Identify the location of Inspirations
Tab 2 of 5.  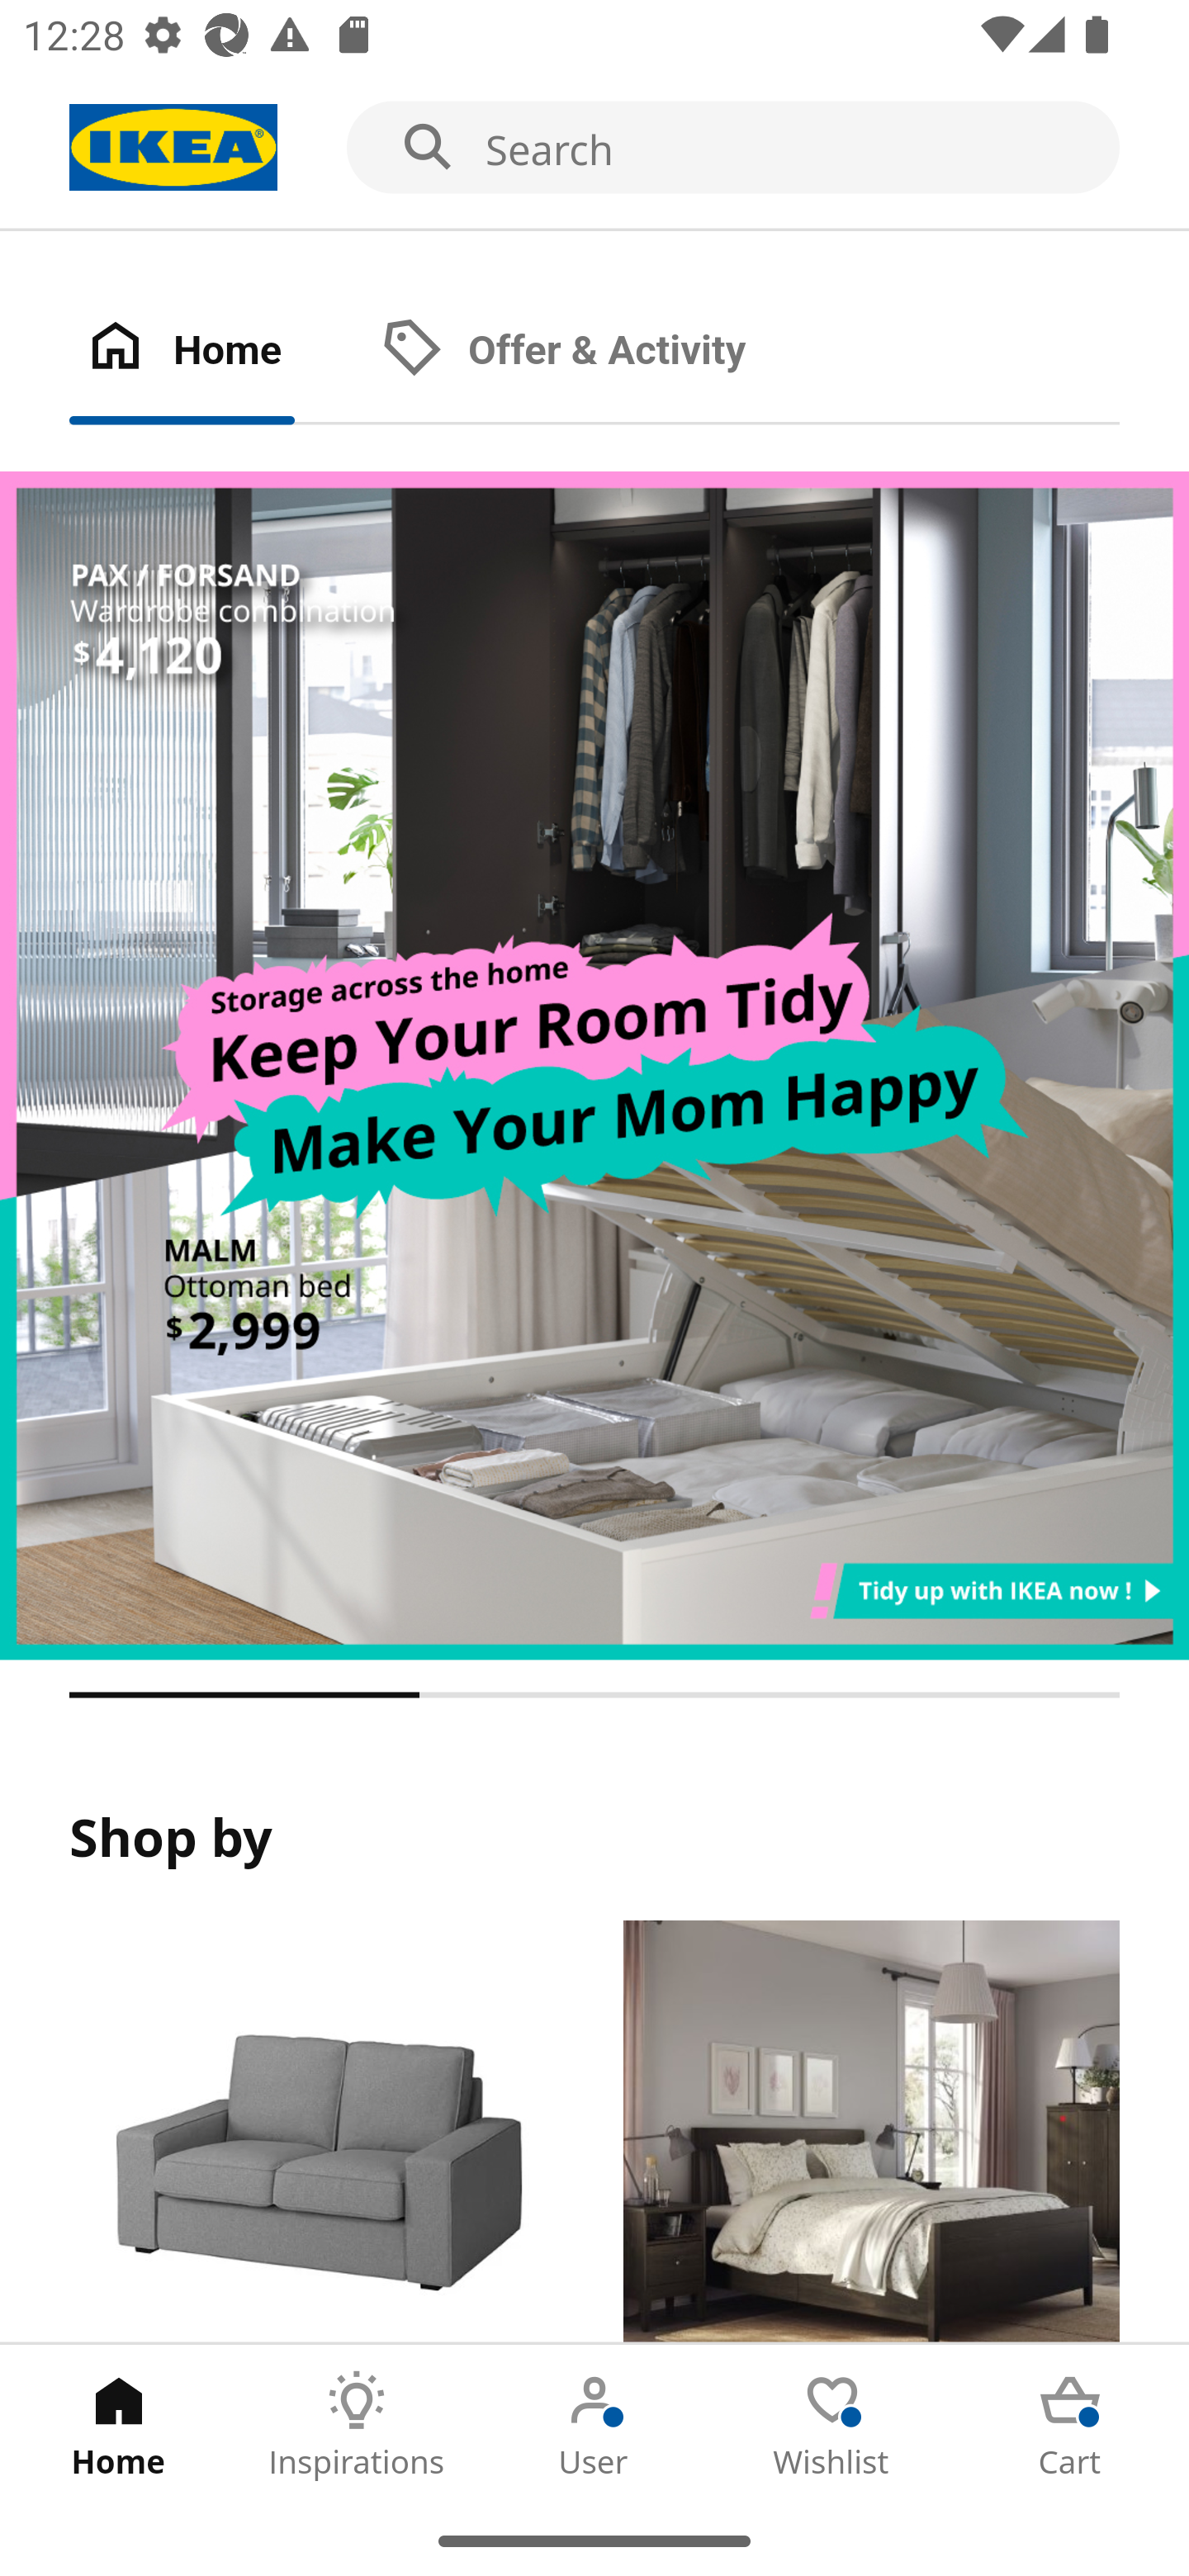
(357, 2425).